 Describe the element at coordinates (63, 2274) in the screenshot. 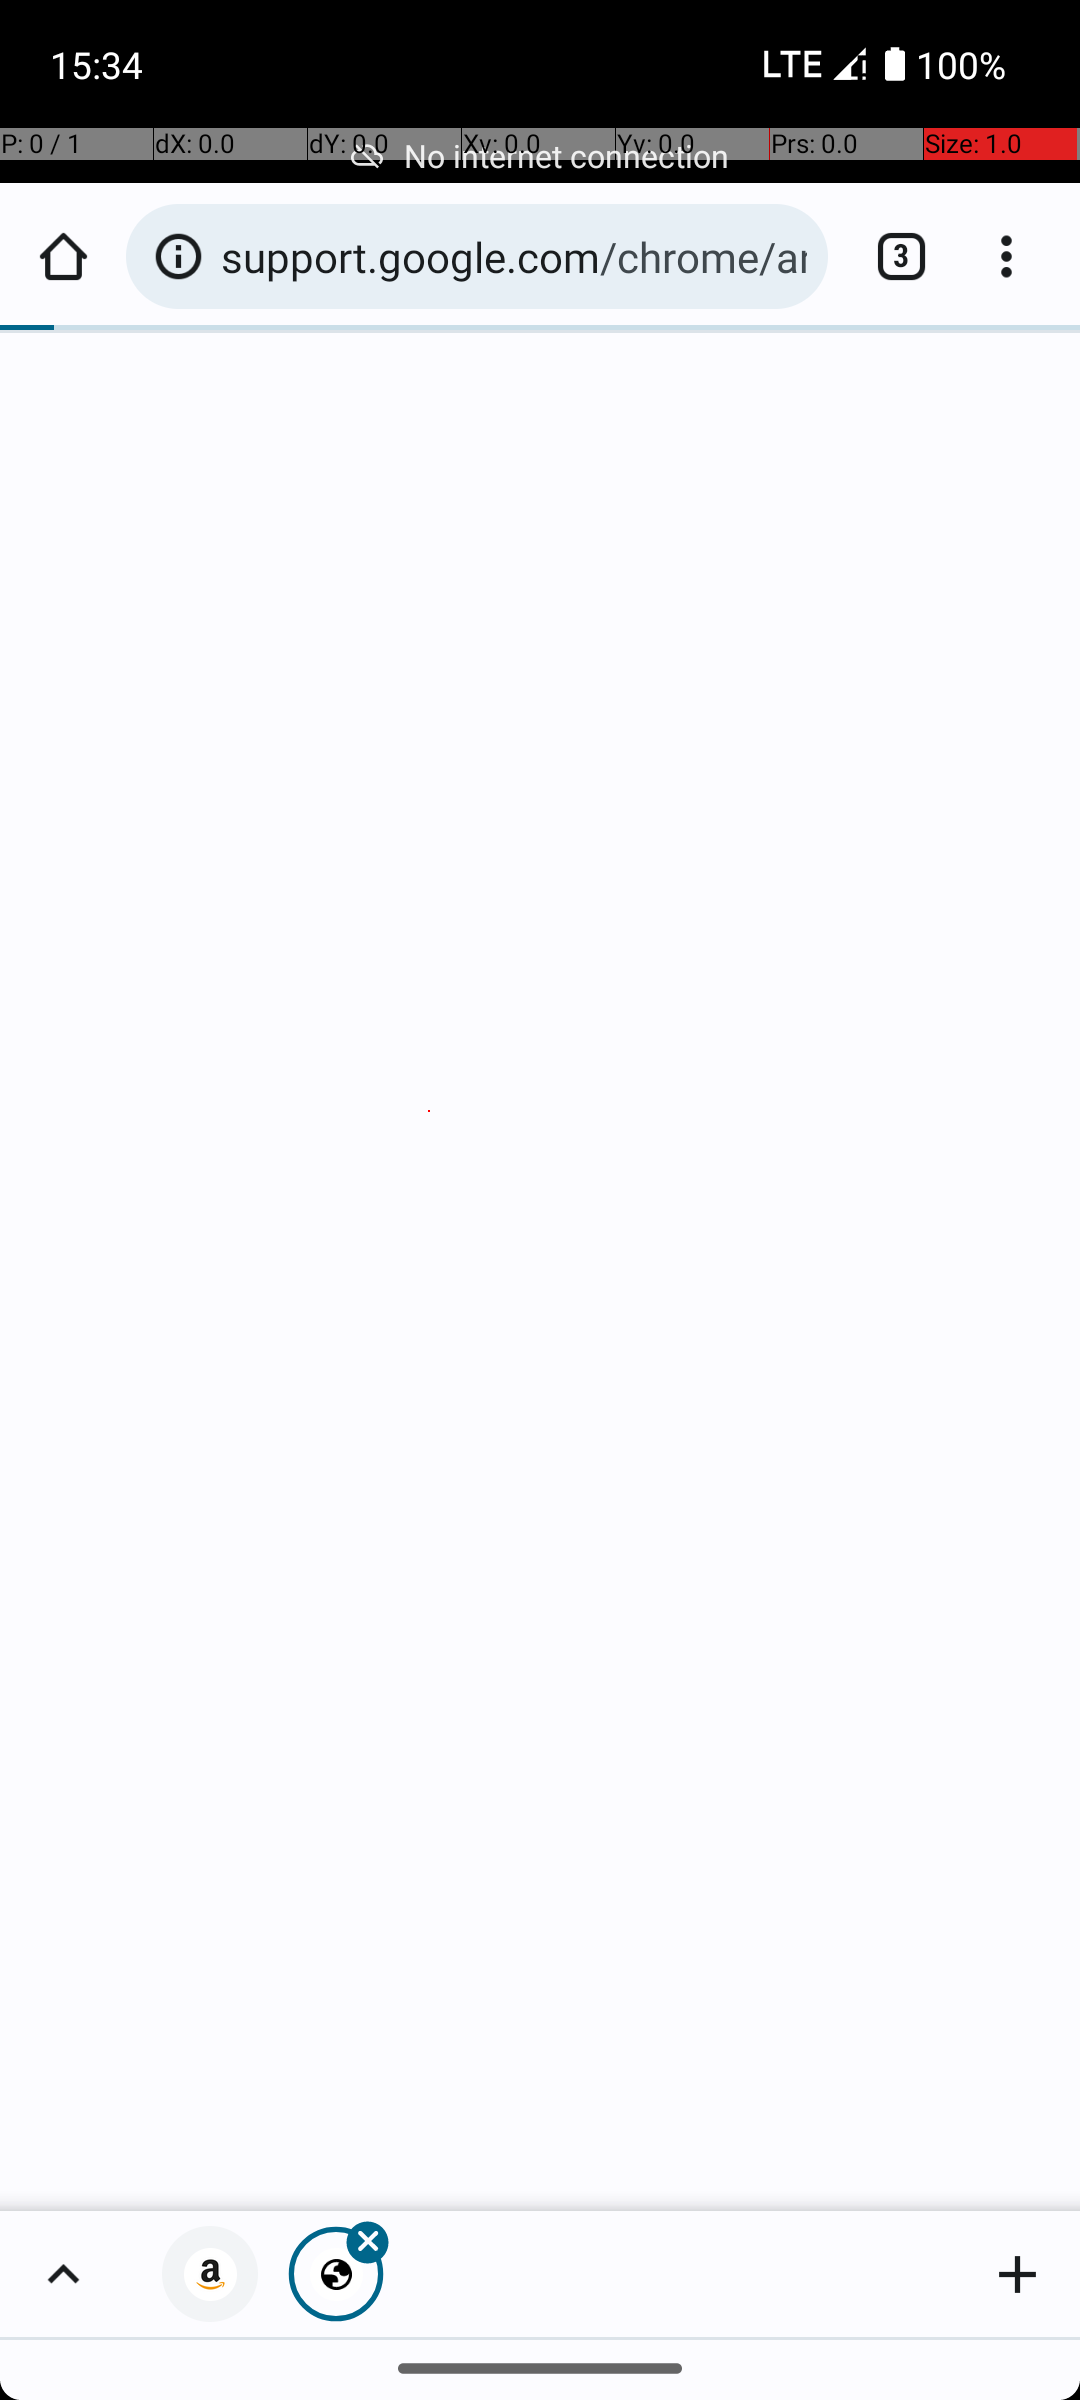

I see `Show group's tabs in fullscreen grid` at that location.